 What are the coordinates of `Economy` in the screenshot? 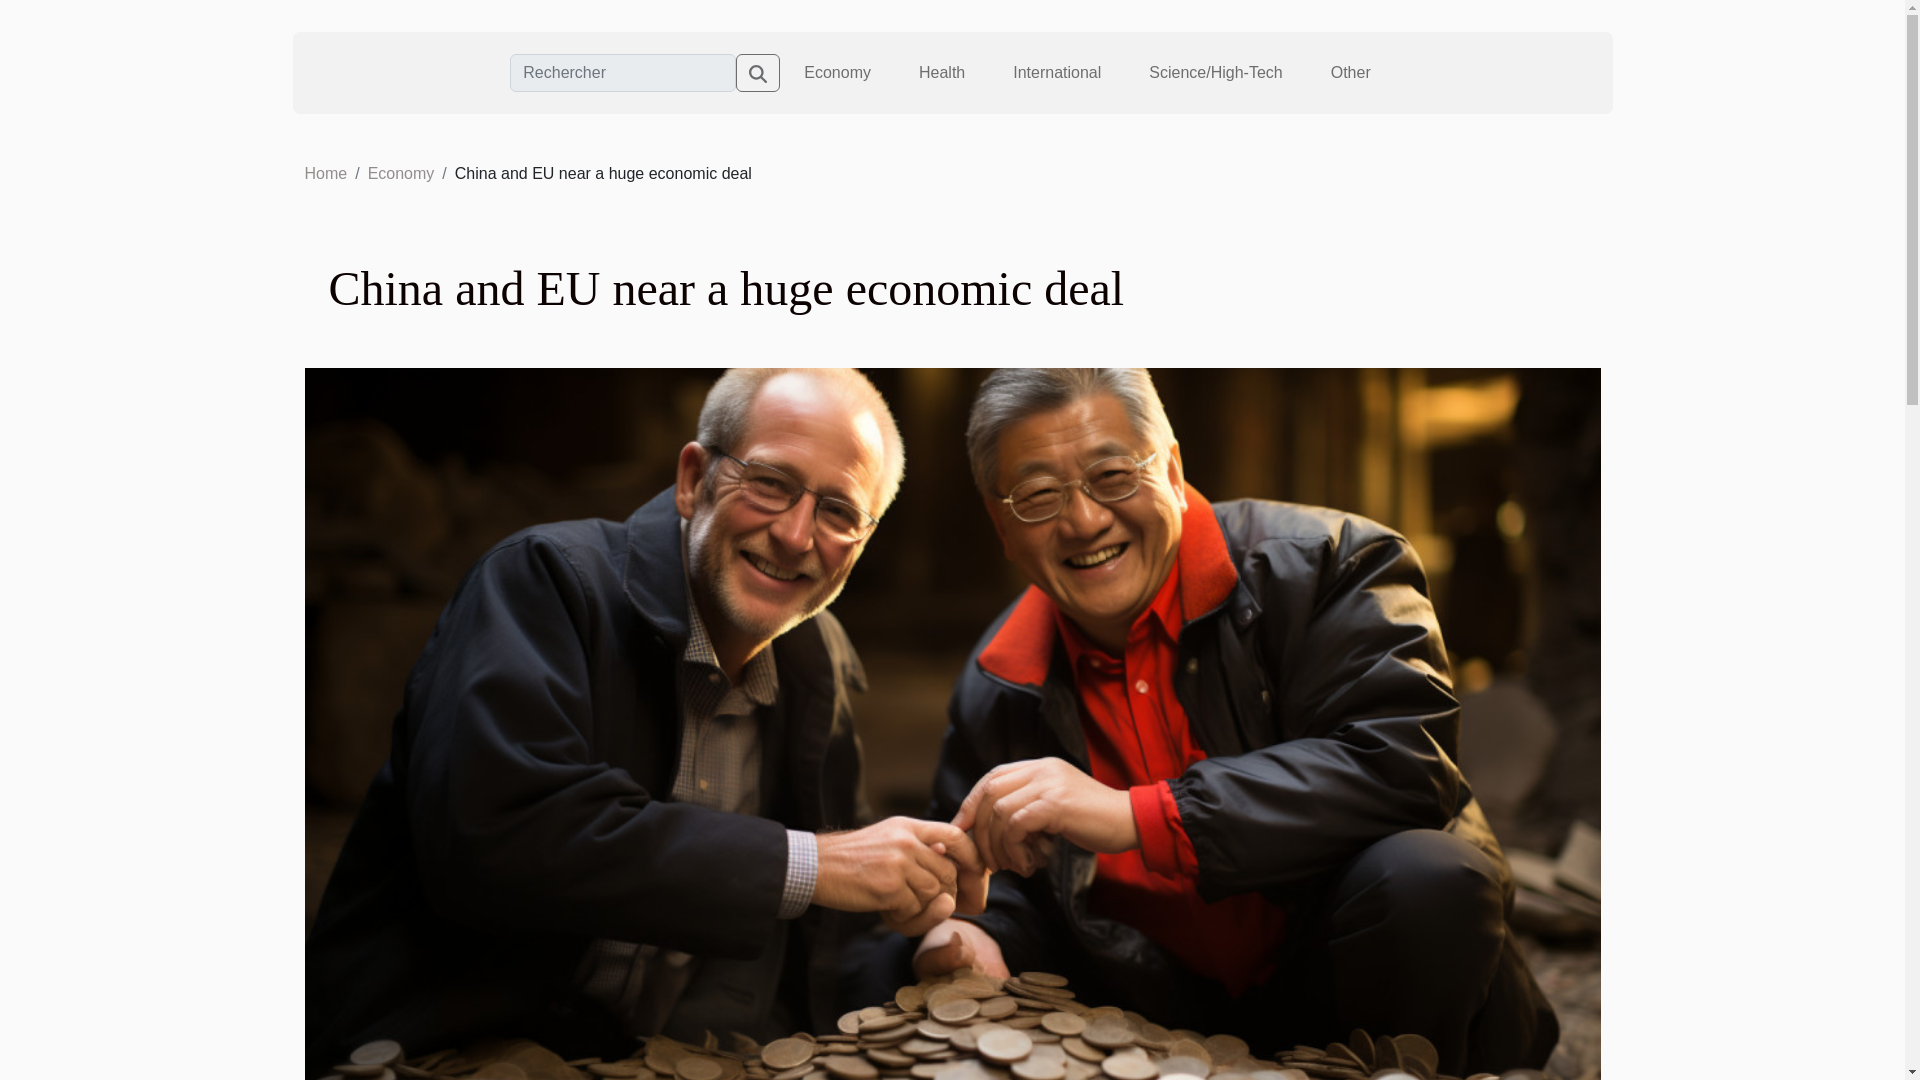 It's located at (402, 174).